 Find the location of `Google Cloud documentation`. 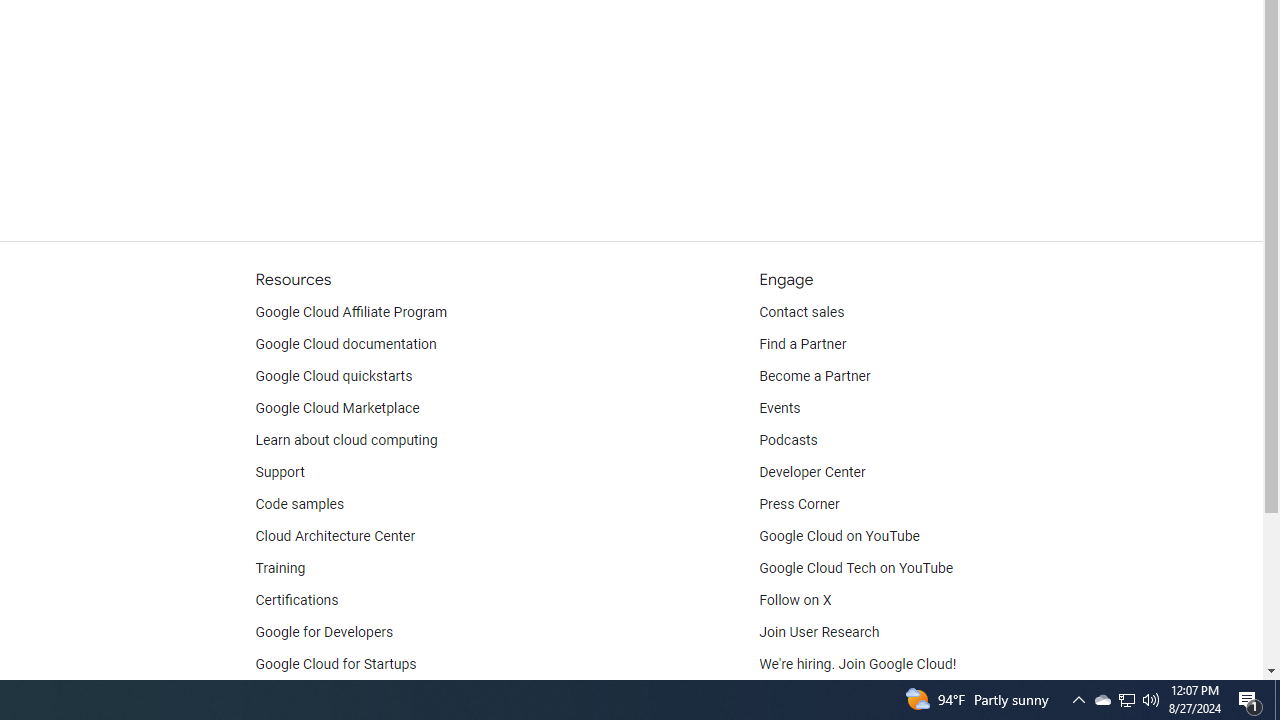

Google Cloud documentation is located at coordinates (345, 344).